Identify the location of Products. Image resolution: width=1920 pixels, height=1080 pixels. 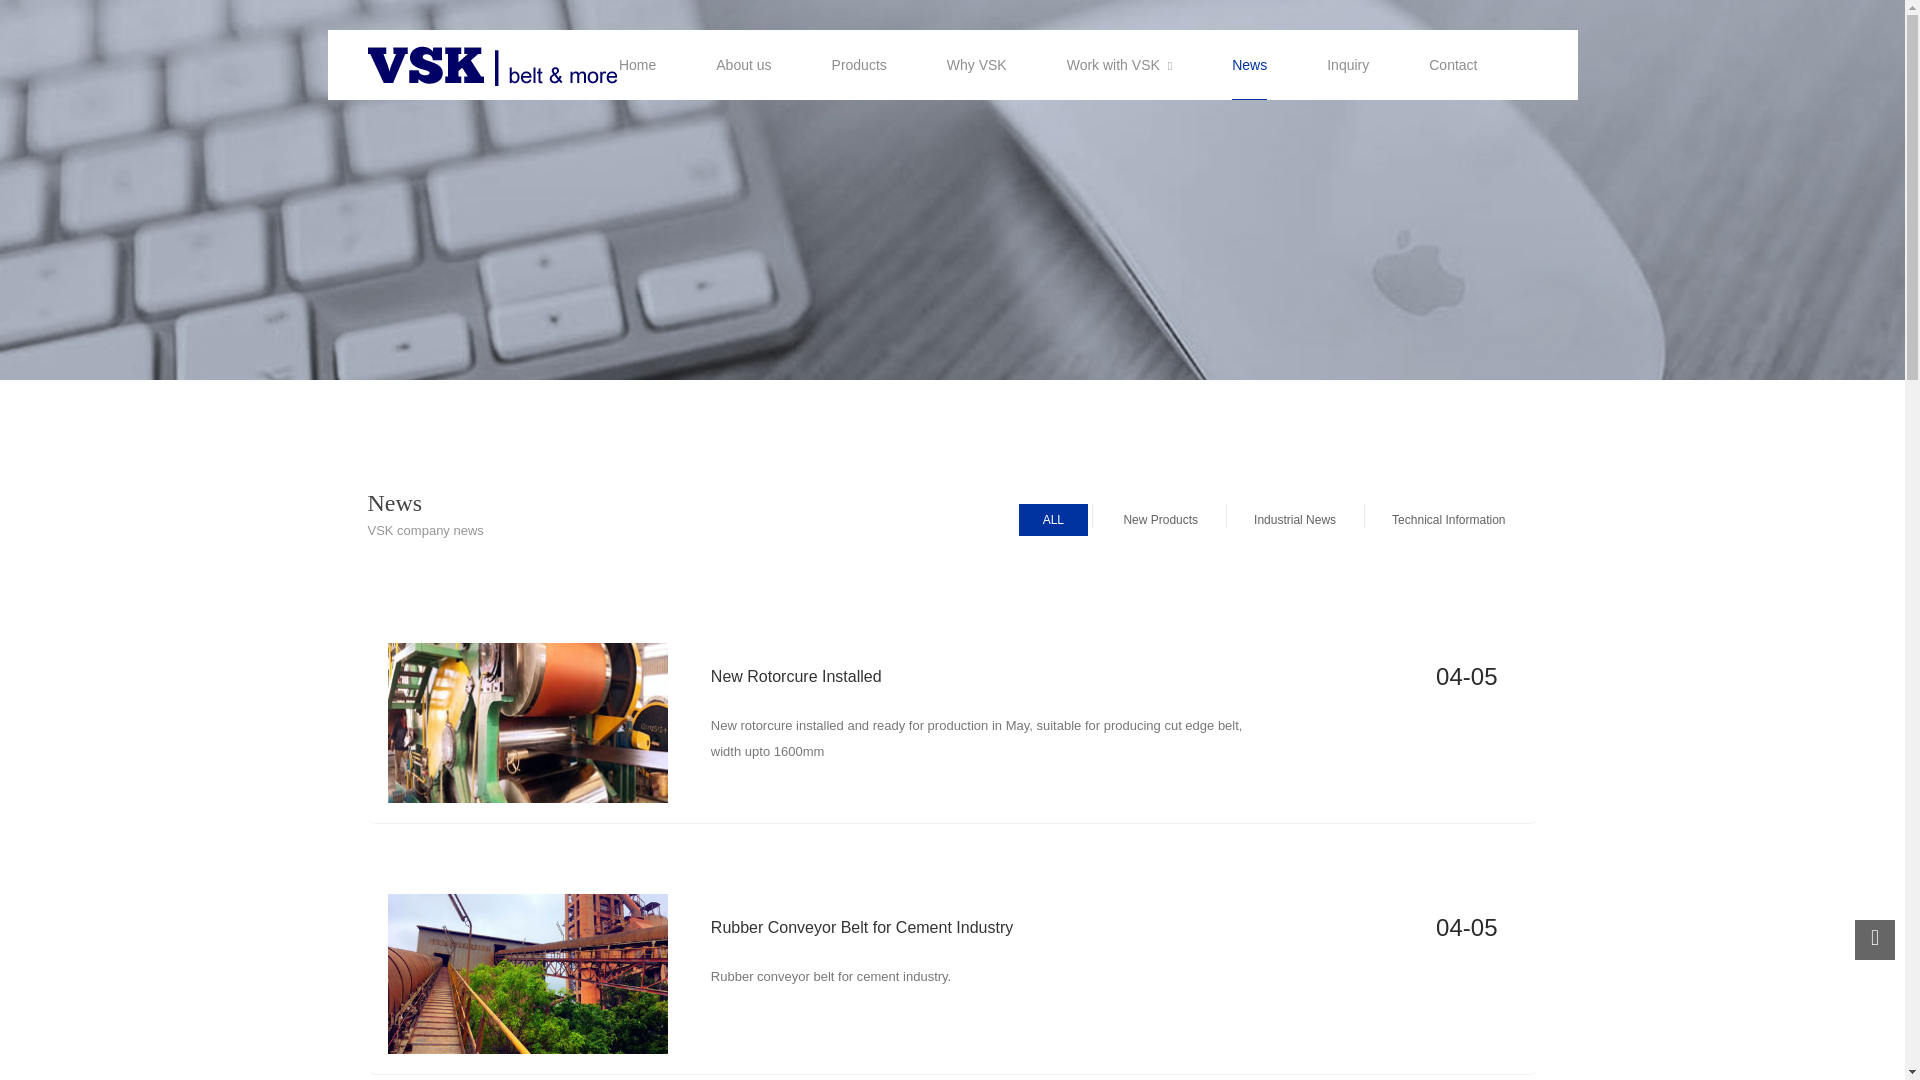
(859, 65).